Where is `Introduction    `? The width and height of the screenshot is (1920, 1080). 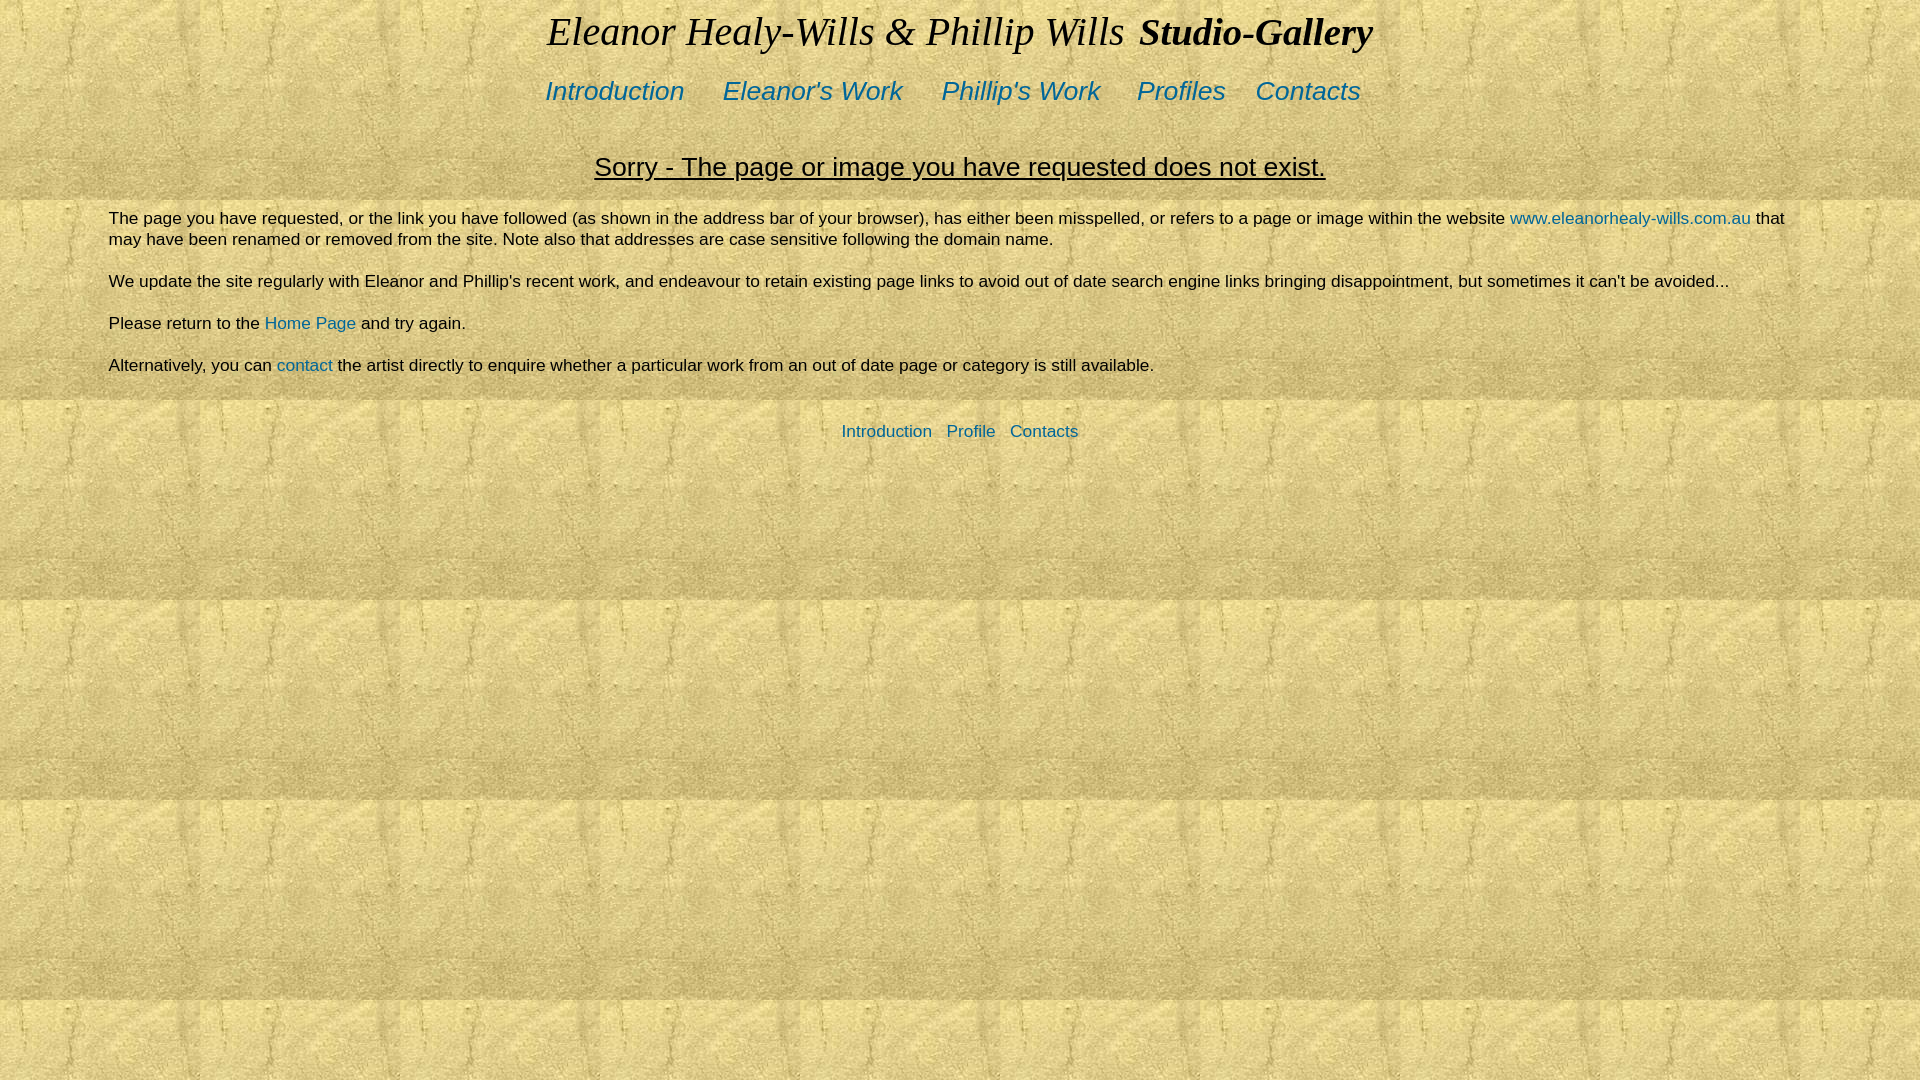
Introduction     is located at coordinates (630, 94).